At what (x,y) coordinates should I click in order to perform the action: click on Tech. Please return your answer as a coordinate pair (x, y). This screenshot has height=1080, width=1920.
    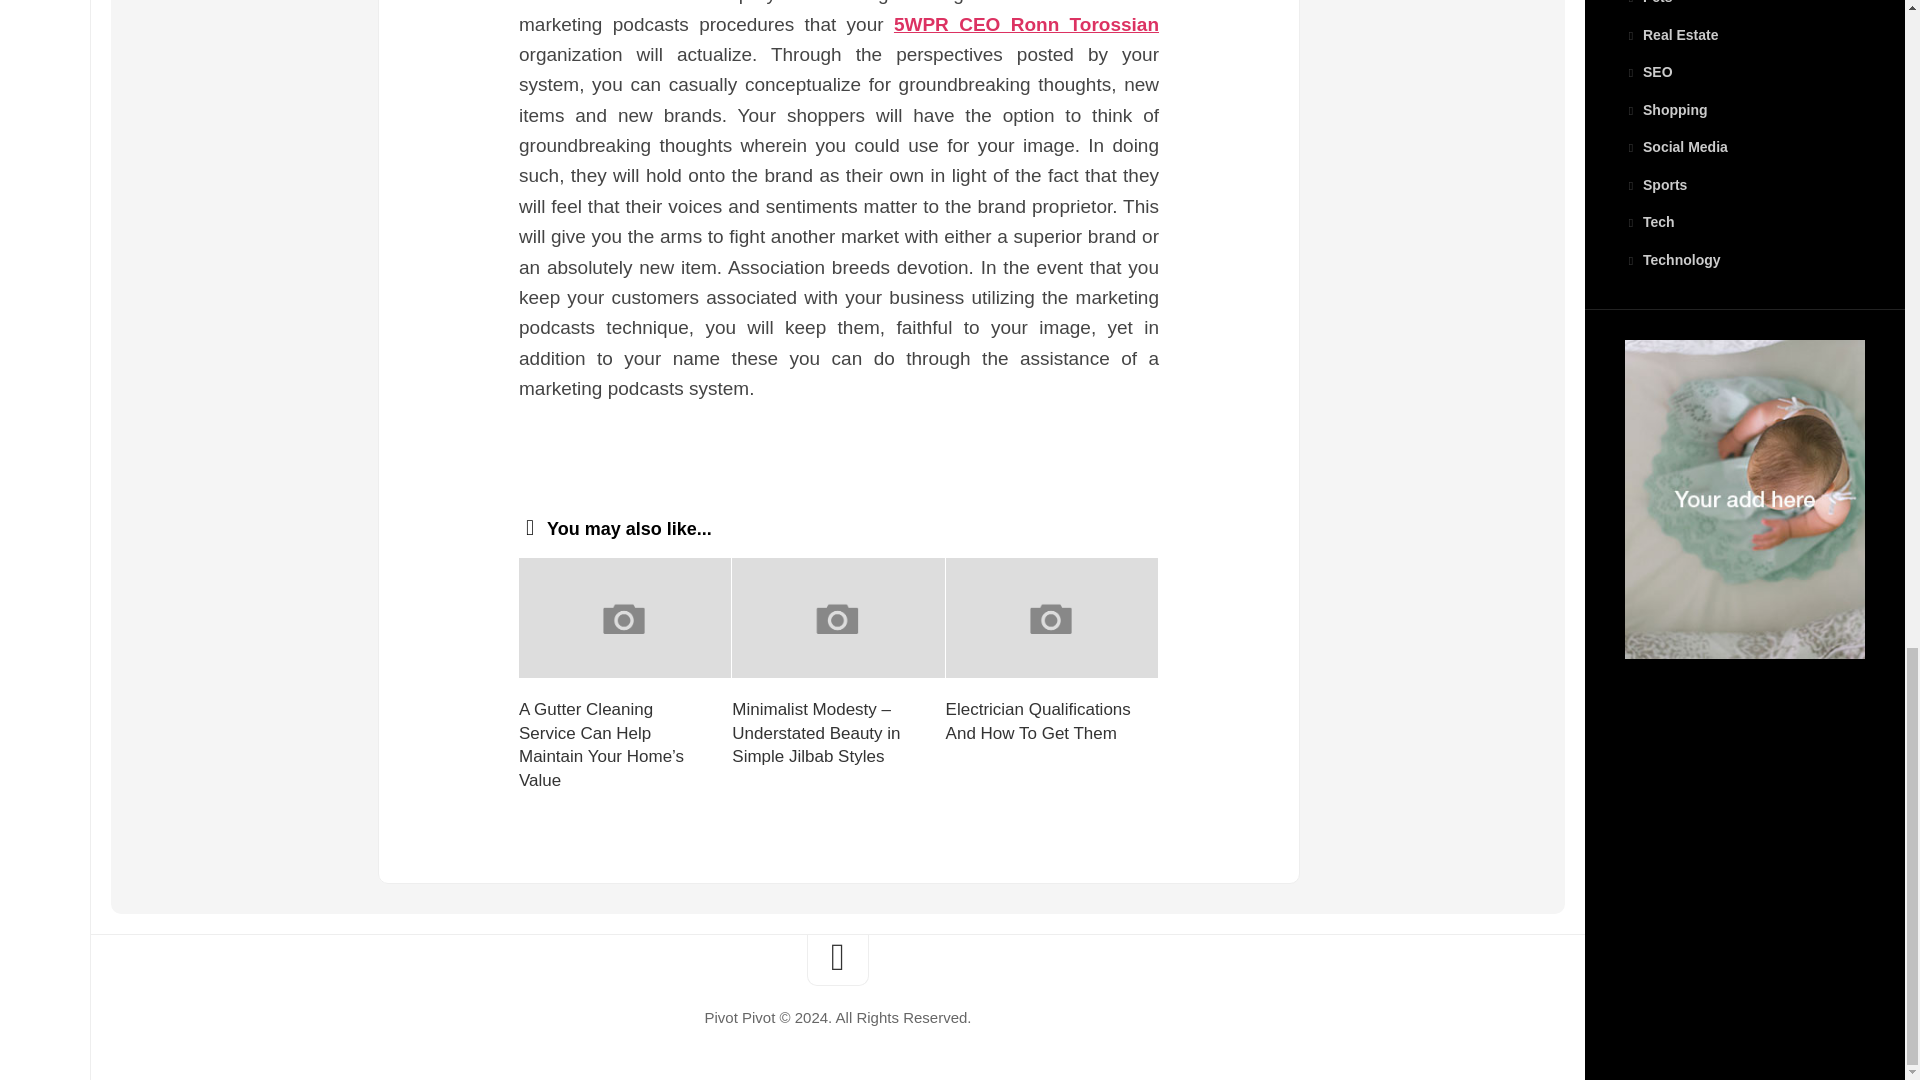
    Looking at the image, I should click on (1649, 222).